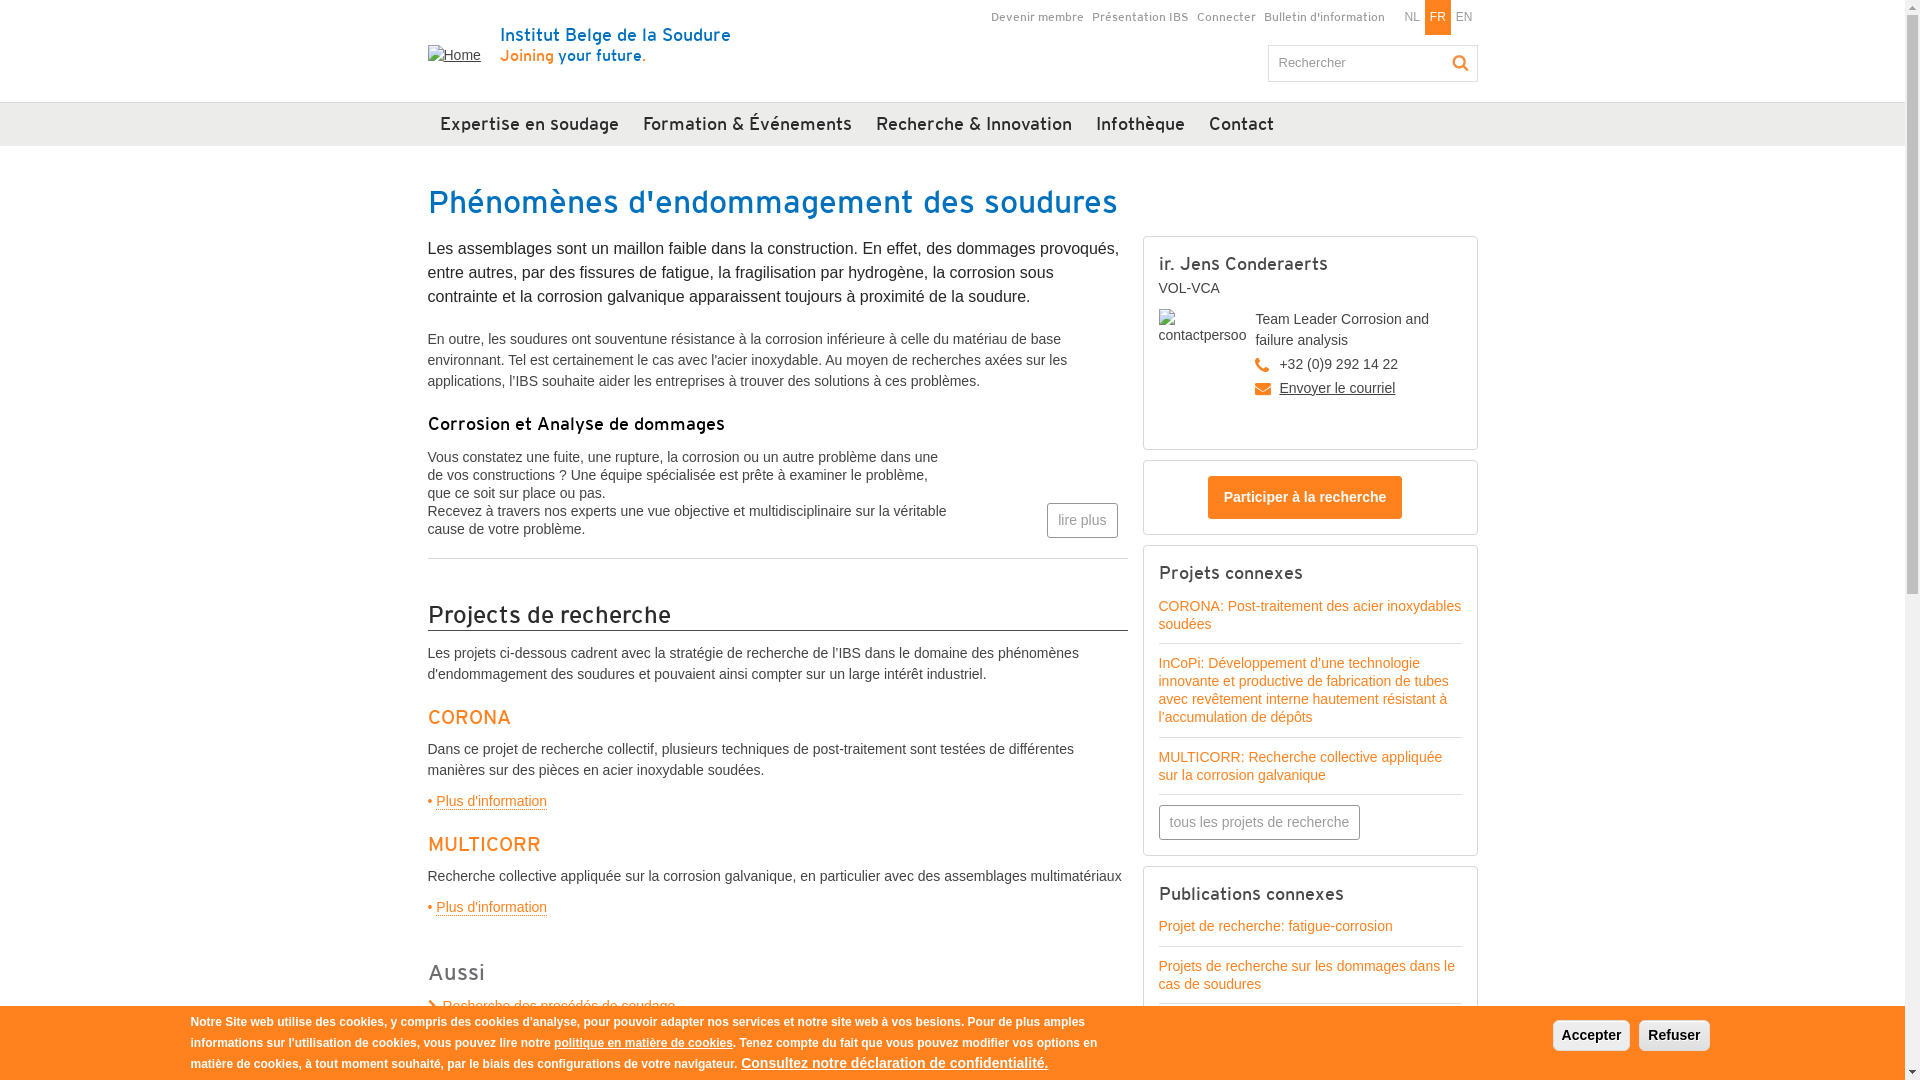 The width and height of the screenshot is (1920, 1080). Describe the element at coordinates (778, 1058) in the screenshot. I see `Fabrication additive arc-fil (WAAM)` at that location.